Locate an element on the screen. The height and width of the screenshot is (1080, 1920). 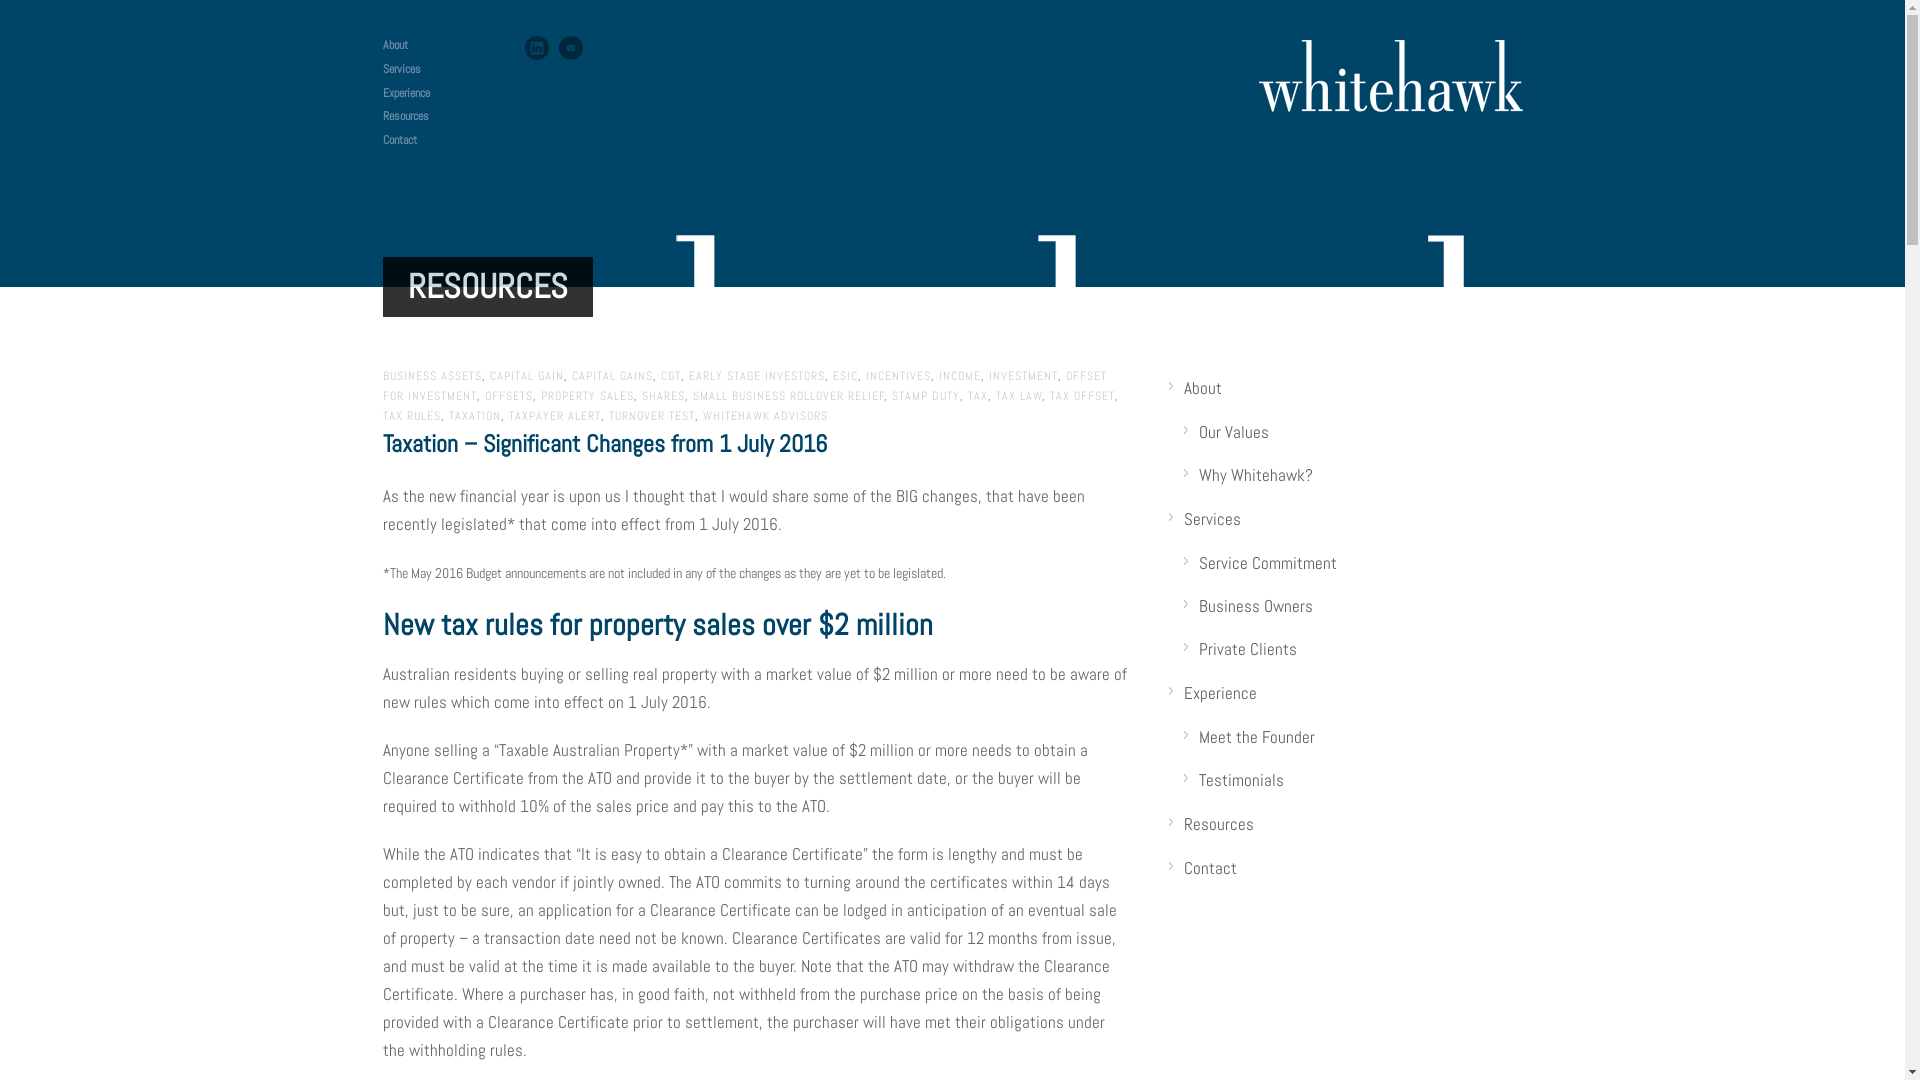
Service Commitment is located at coordinates (1268, 563).